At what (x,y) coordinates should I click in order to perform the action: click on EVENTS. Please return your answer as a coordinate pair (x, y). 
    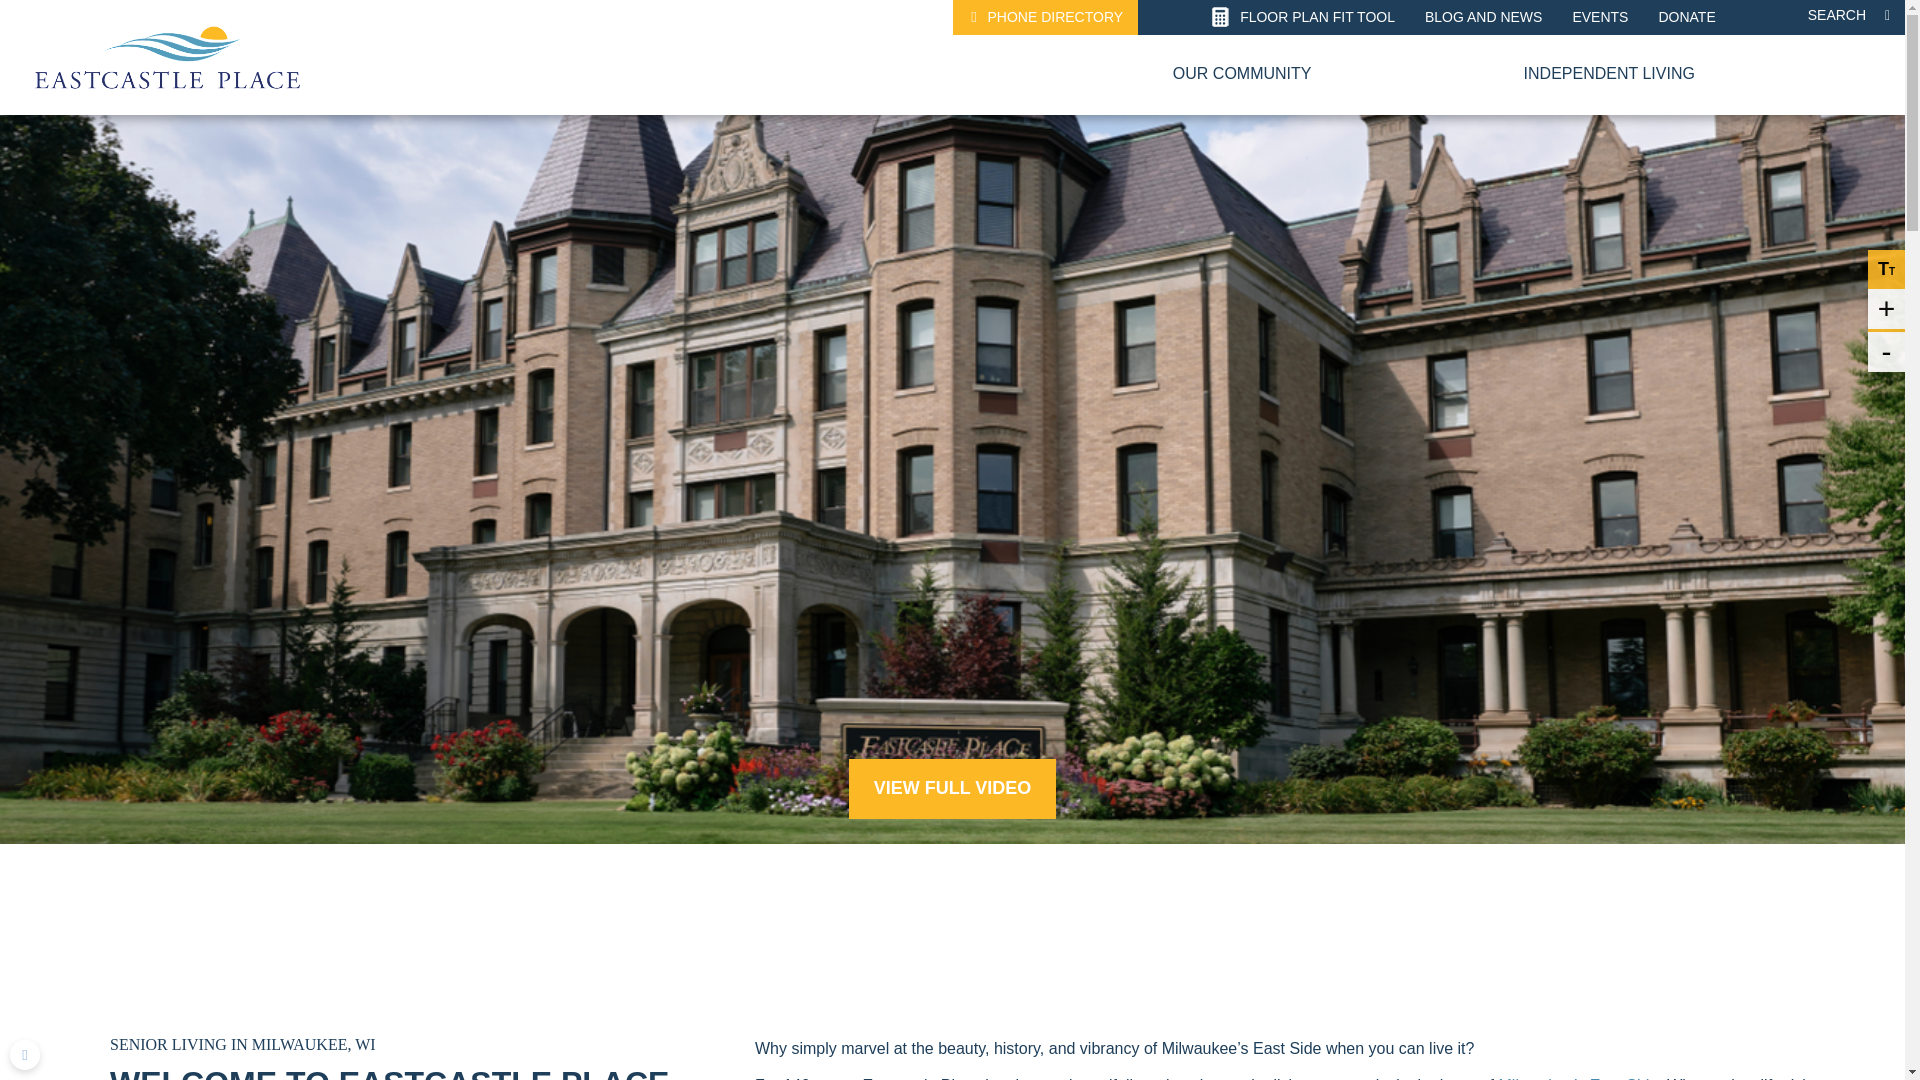
    Looking at the image, I should click on (1600, 17).